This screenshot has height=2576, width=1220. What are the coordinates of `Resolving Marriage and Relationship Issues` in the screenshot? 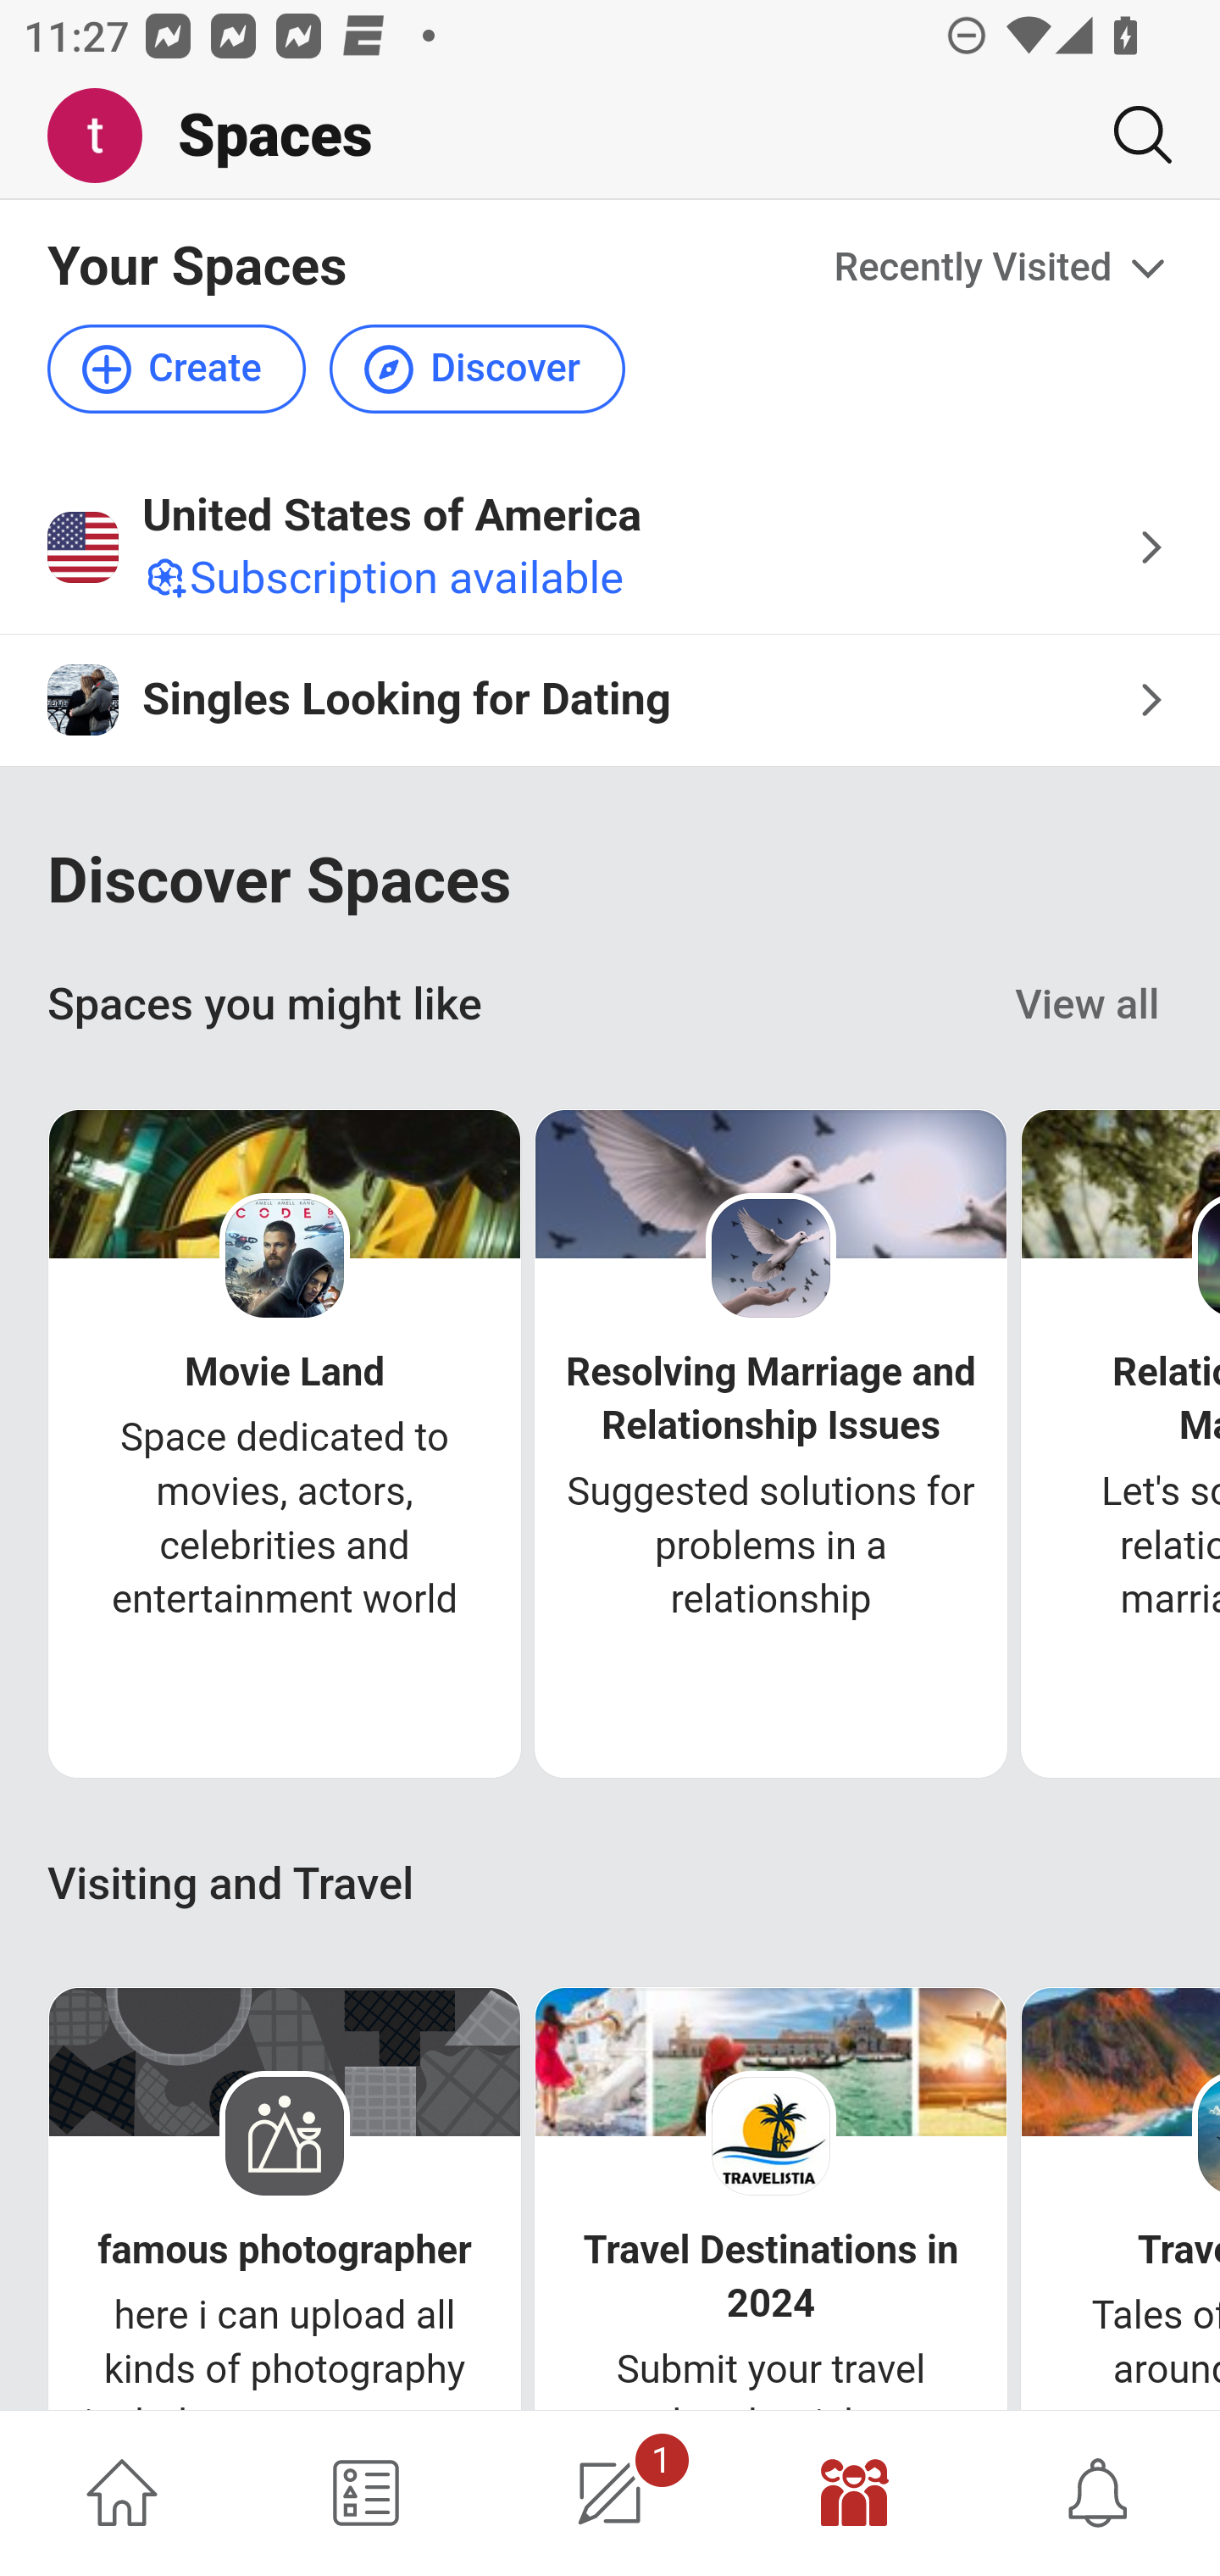 It's located at (771, 1398).